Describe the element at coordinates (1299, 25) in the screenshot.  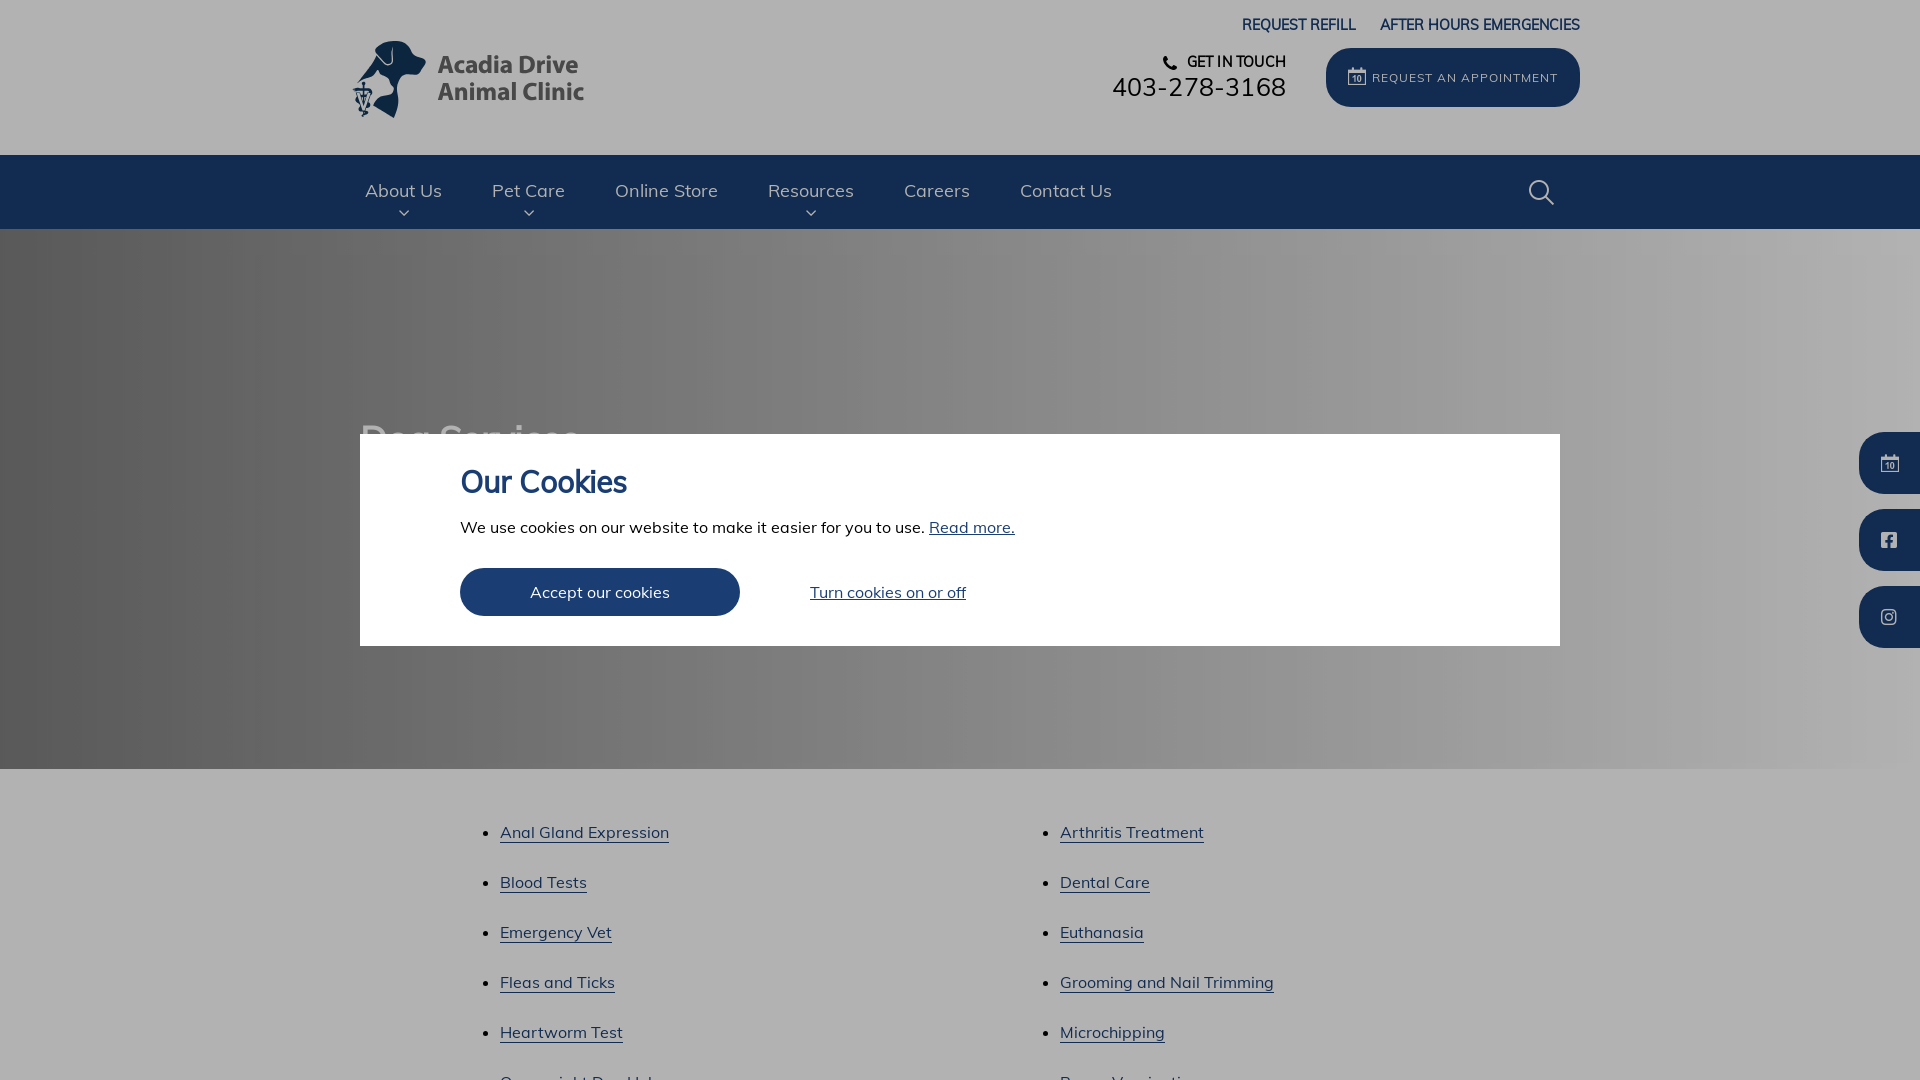
I see `REQUEST REFILL` at that location.